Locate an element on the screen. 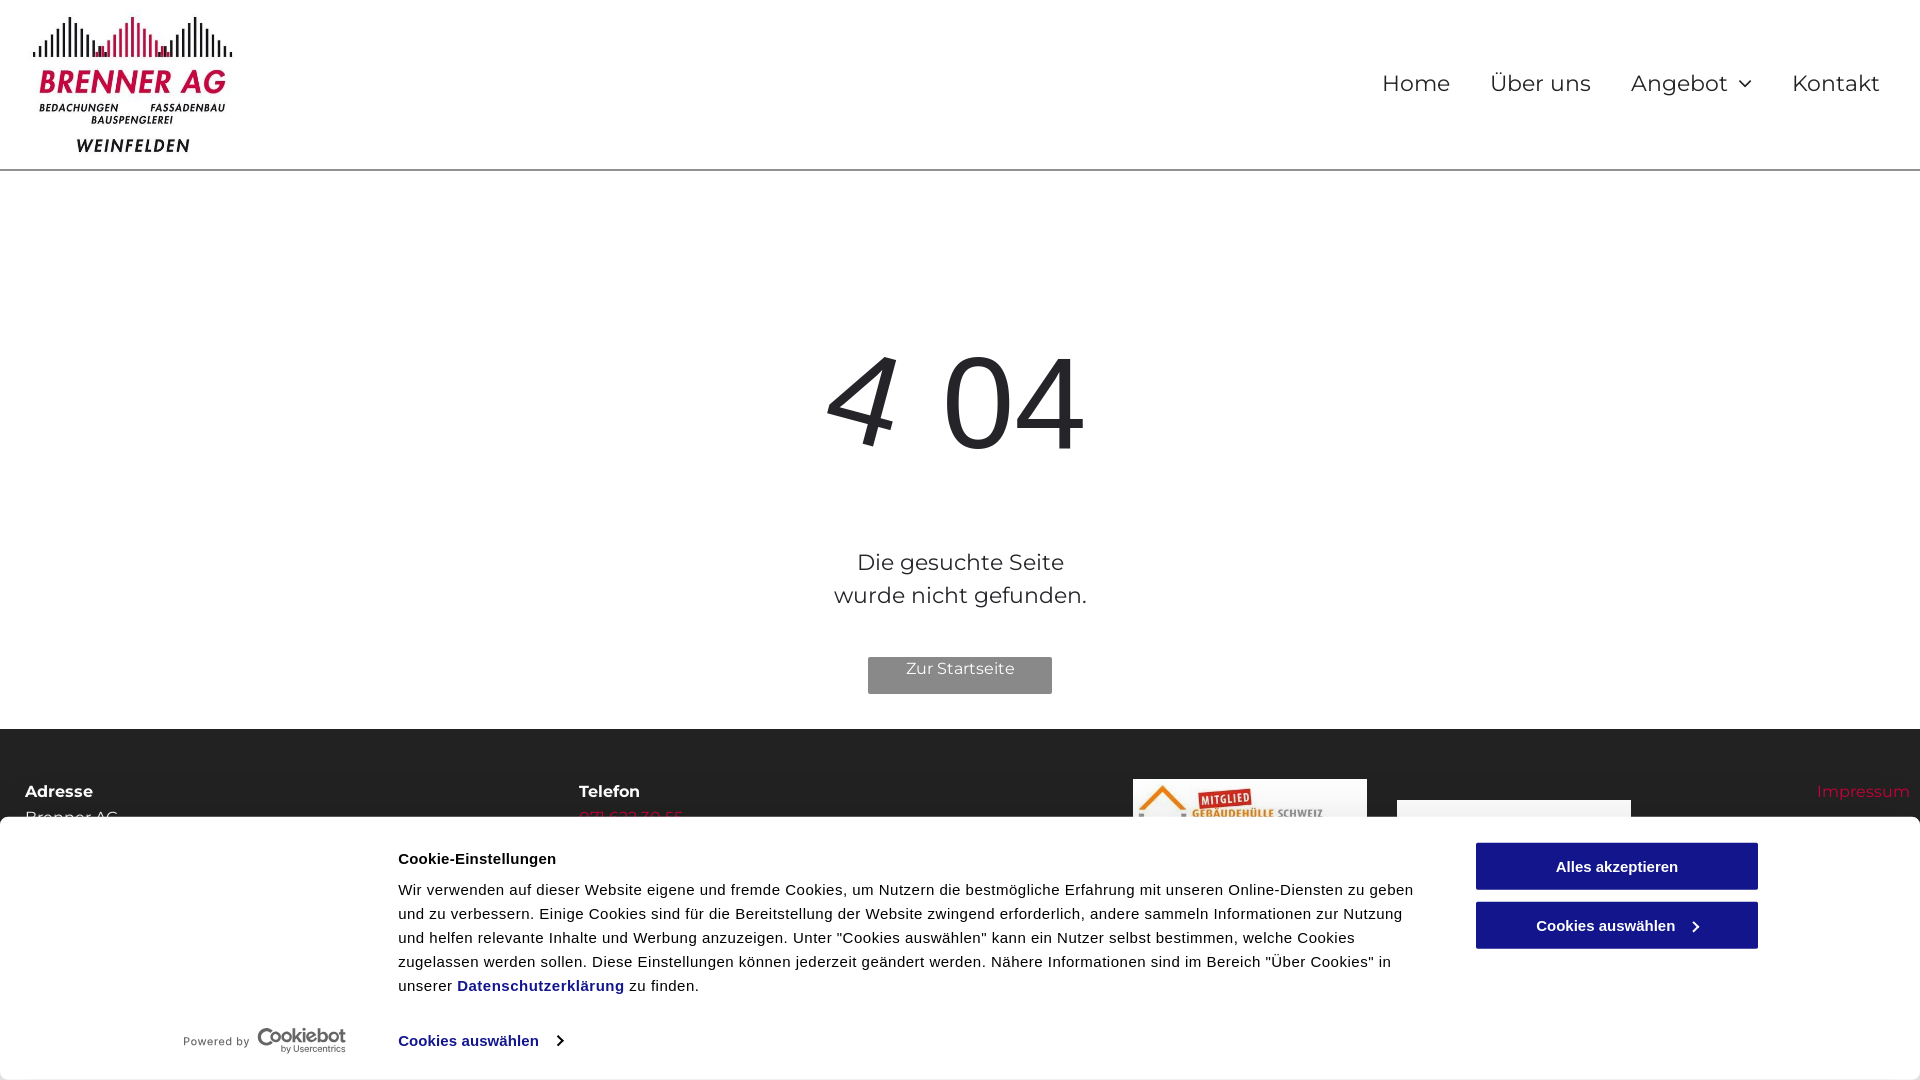 This screenshot has width=1920, height=1080. Alles akzeptieren is located at coordinates (1617, 866).